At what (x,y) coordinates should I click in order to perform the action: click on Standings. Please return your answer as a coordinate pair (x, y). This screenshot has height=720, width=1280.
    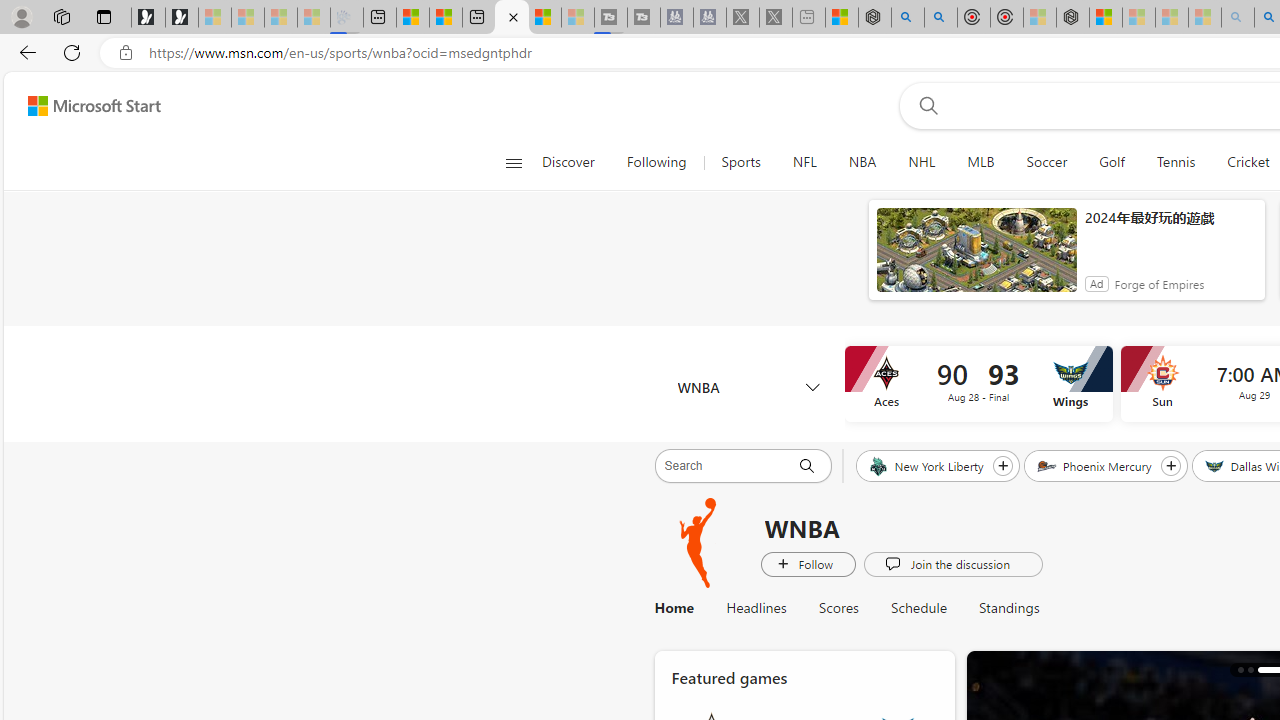
    Looking at the image, I should click on (1000, 608).